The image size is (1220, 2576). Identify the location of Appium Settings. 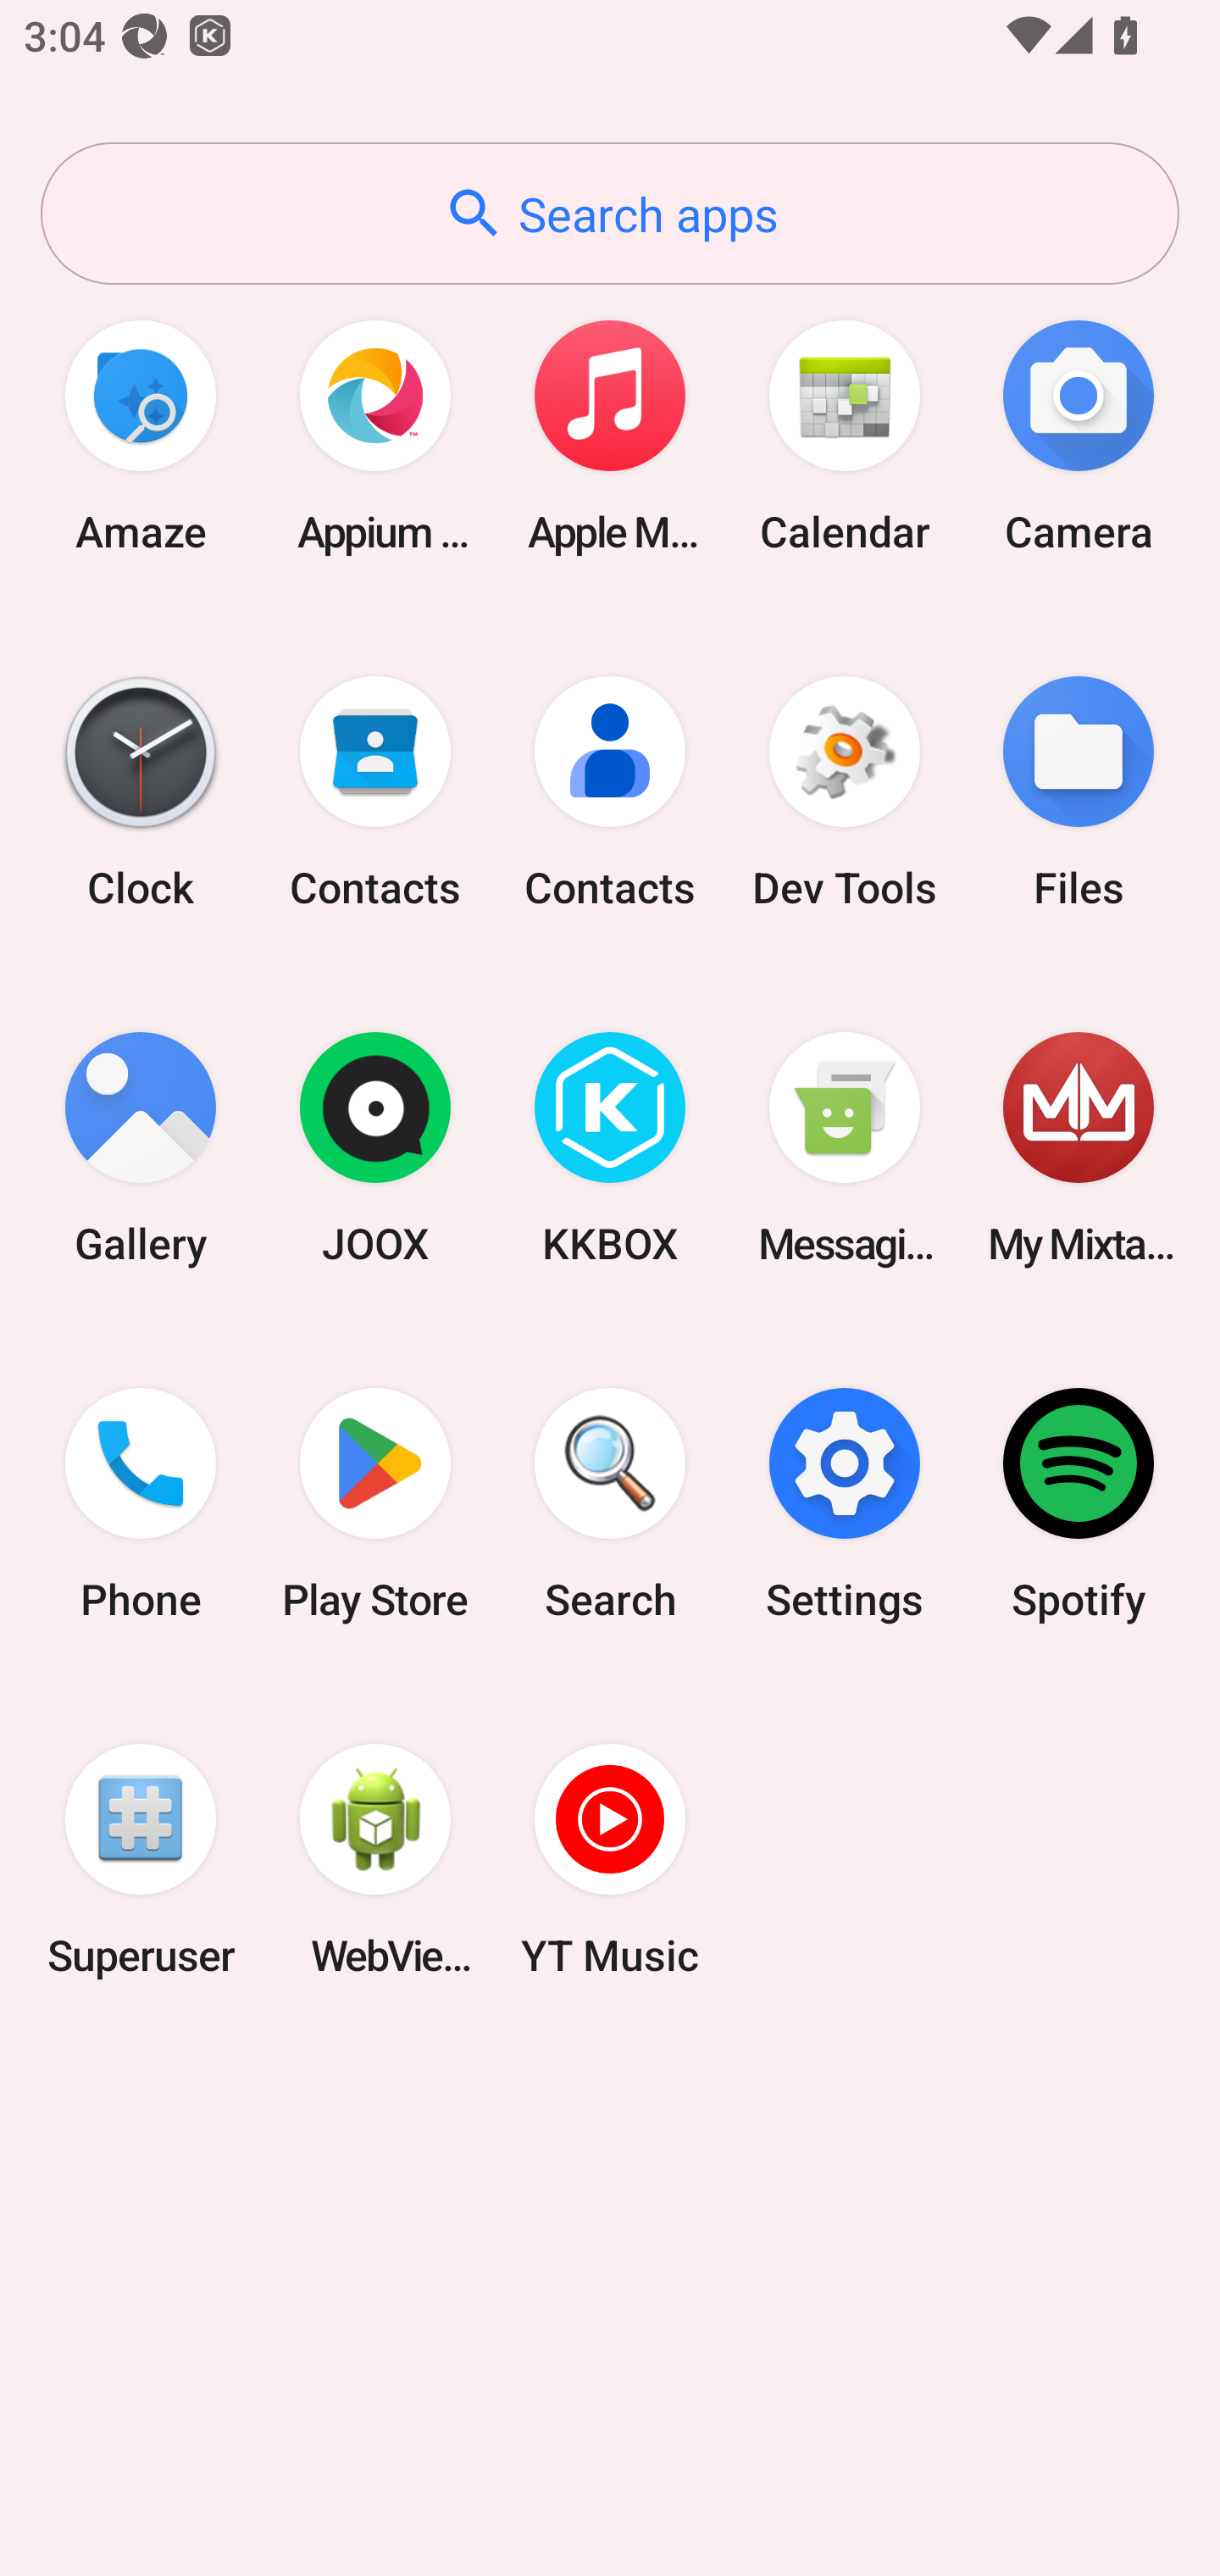
(375, 436).